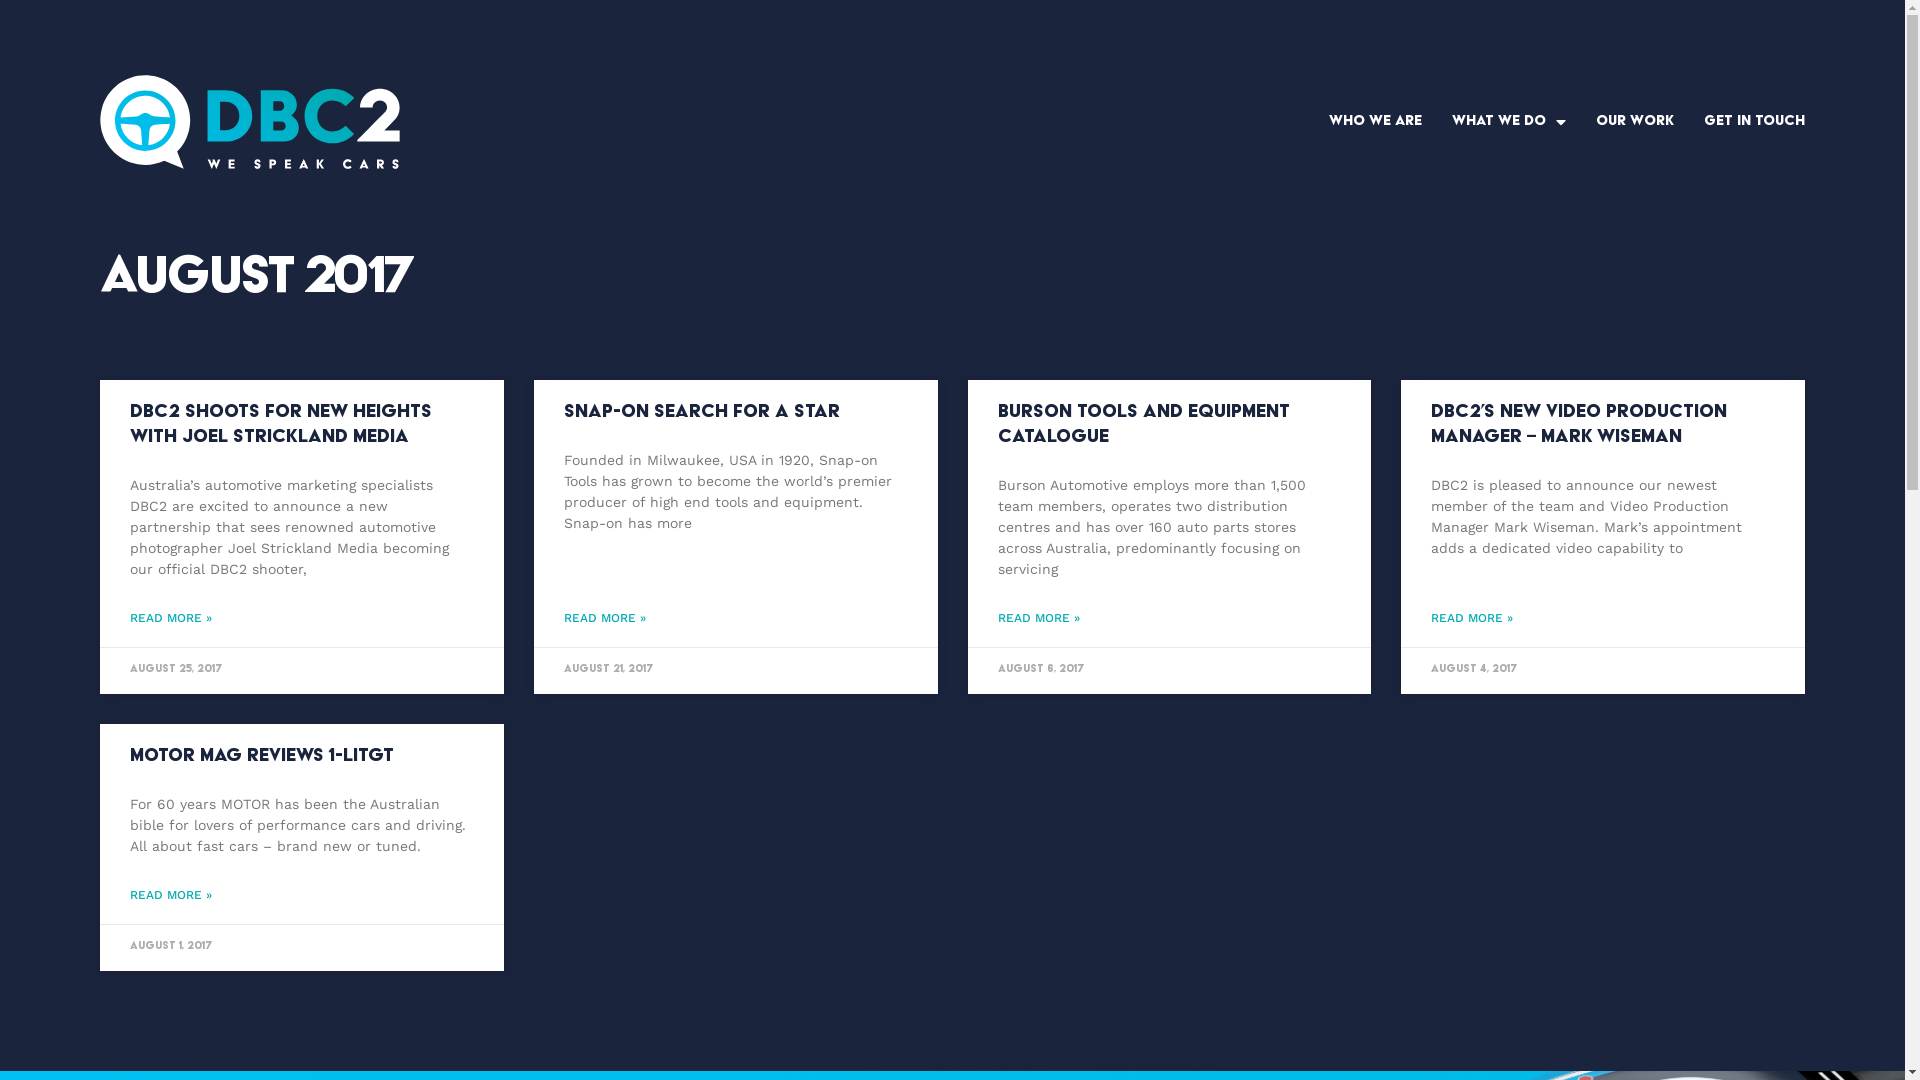 This screenshot has width=1920, height=1080. Describe the element at coordinates (1376, 122) in the screenshot. I see `Who We Are` at that location.